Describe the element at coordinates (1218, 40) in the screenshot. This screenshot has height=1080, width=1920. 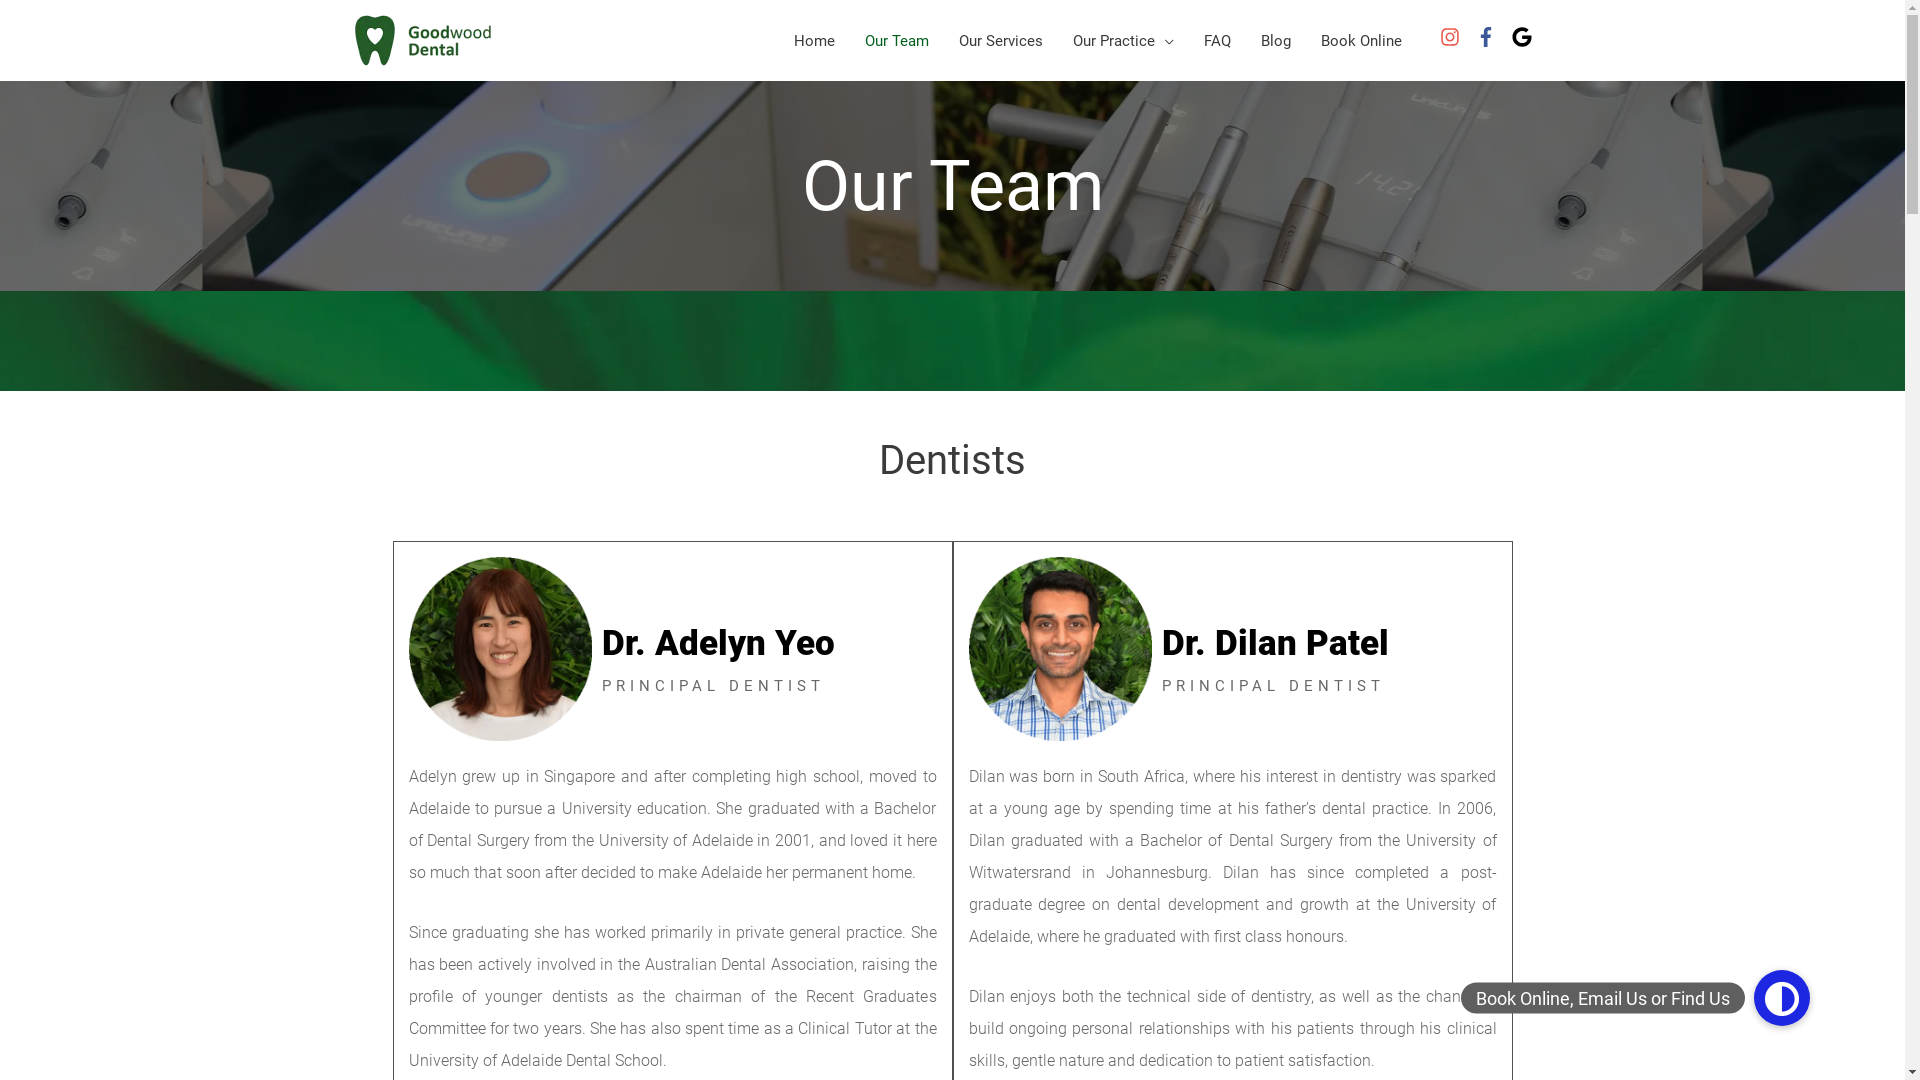
I see `FAQ` at that location.